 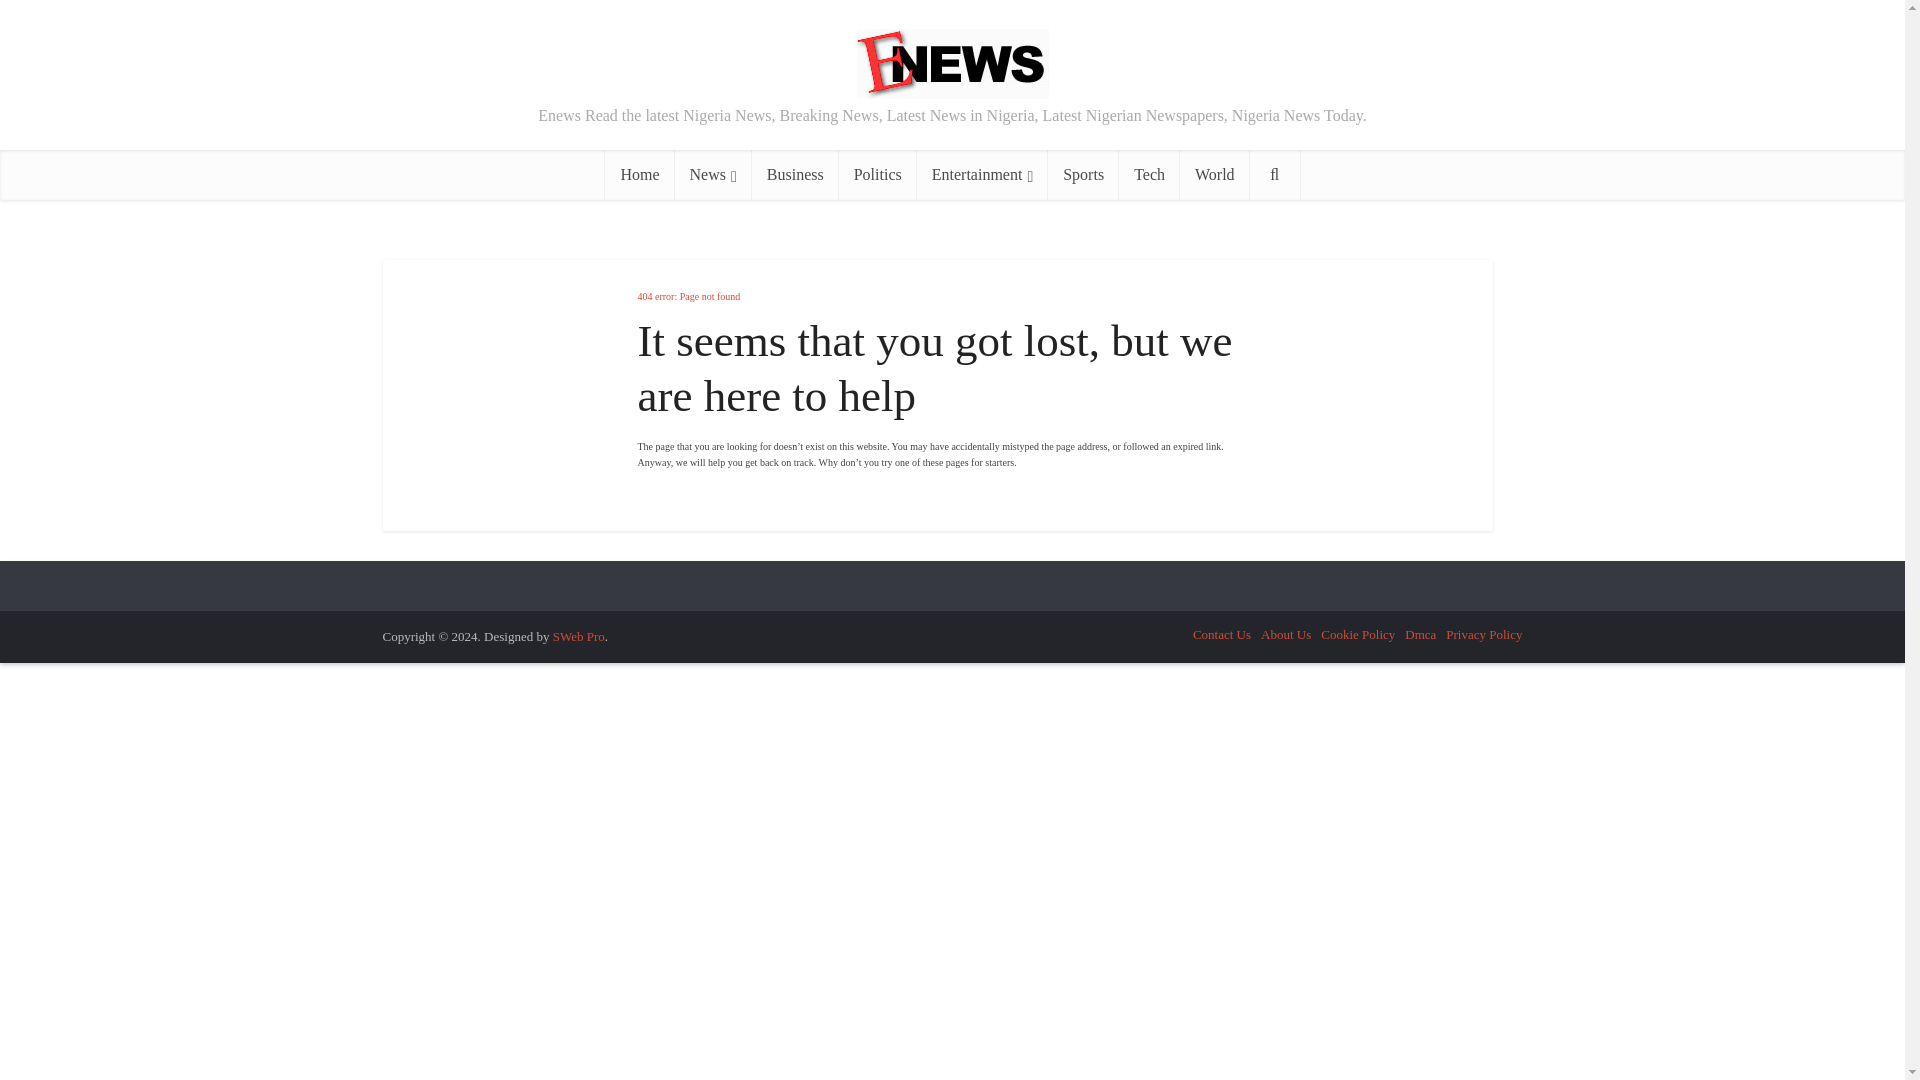 I want to click on Entertainment, so click(x=982, y=174).